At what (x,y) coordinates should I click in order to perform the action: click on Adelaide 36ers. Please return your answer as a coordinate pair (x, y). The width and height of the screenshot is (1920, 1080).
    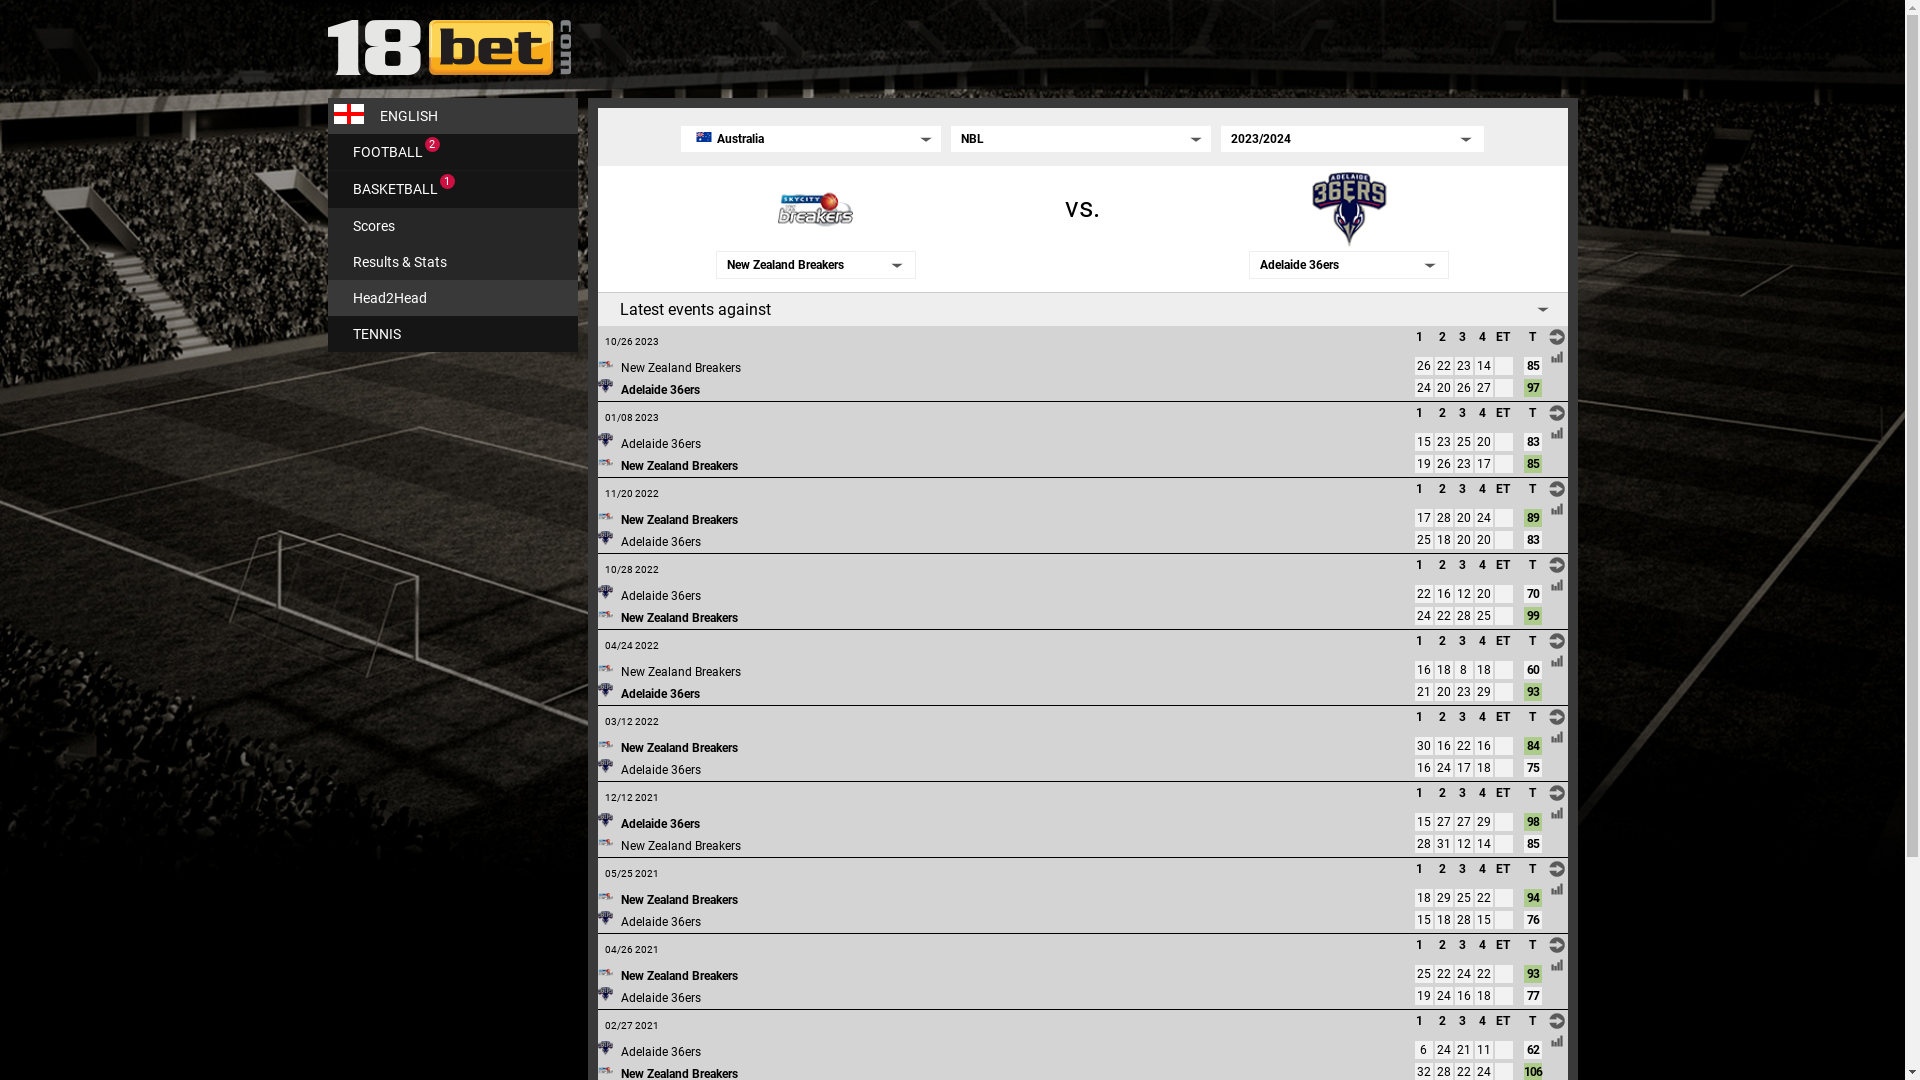
    Looking at the image, I should click on (660, 998).